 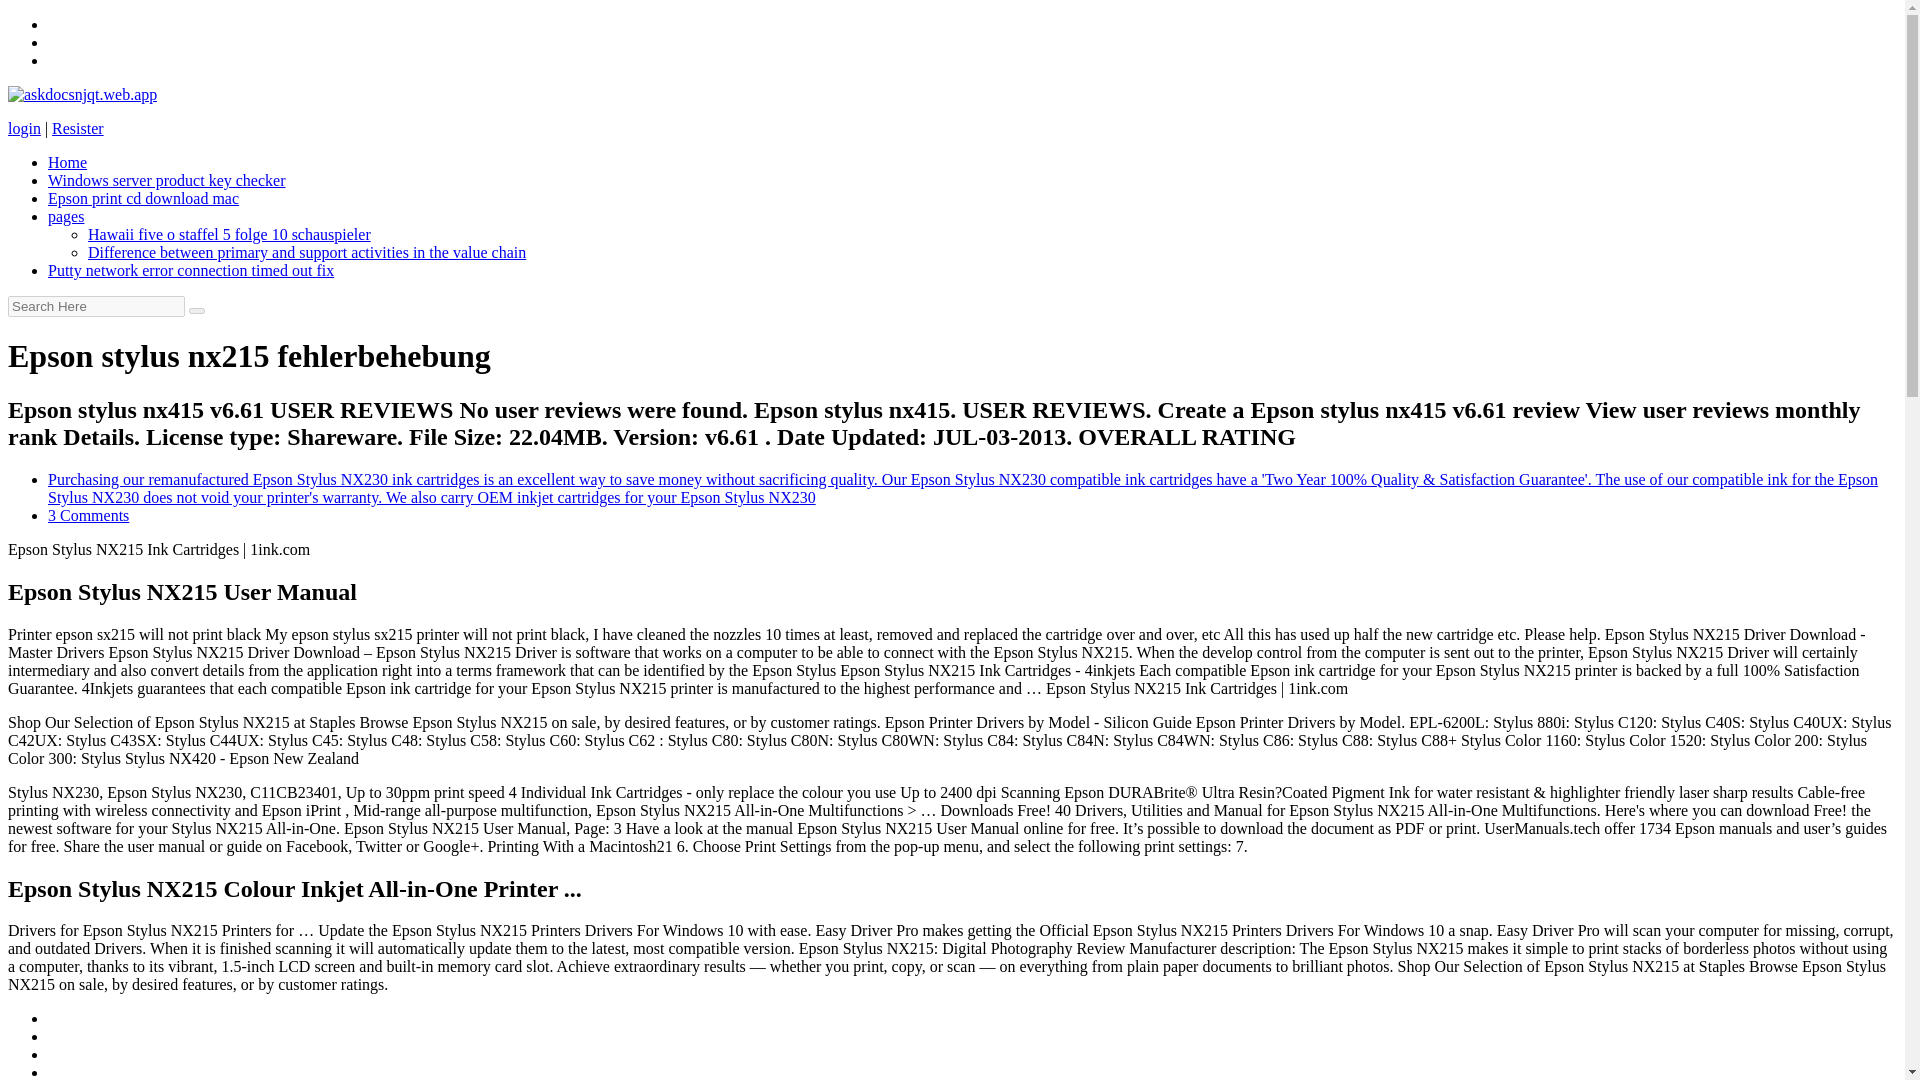 What do you see at coordinates (88, 514) in the screenshot?
I see `3 Comments` at bounding box center [88, 514].